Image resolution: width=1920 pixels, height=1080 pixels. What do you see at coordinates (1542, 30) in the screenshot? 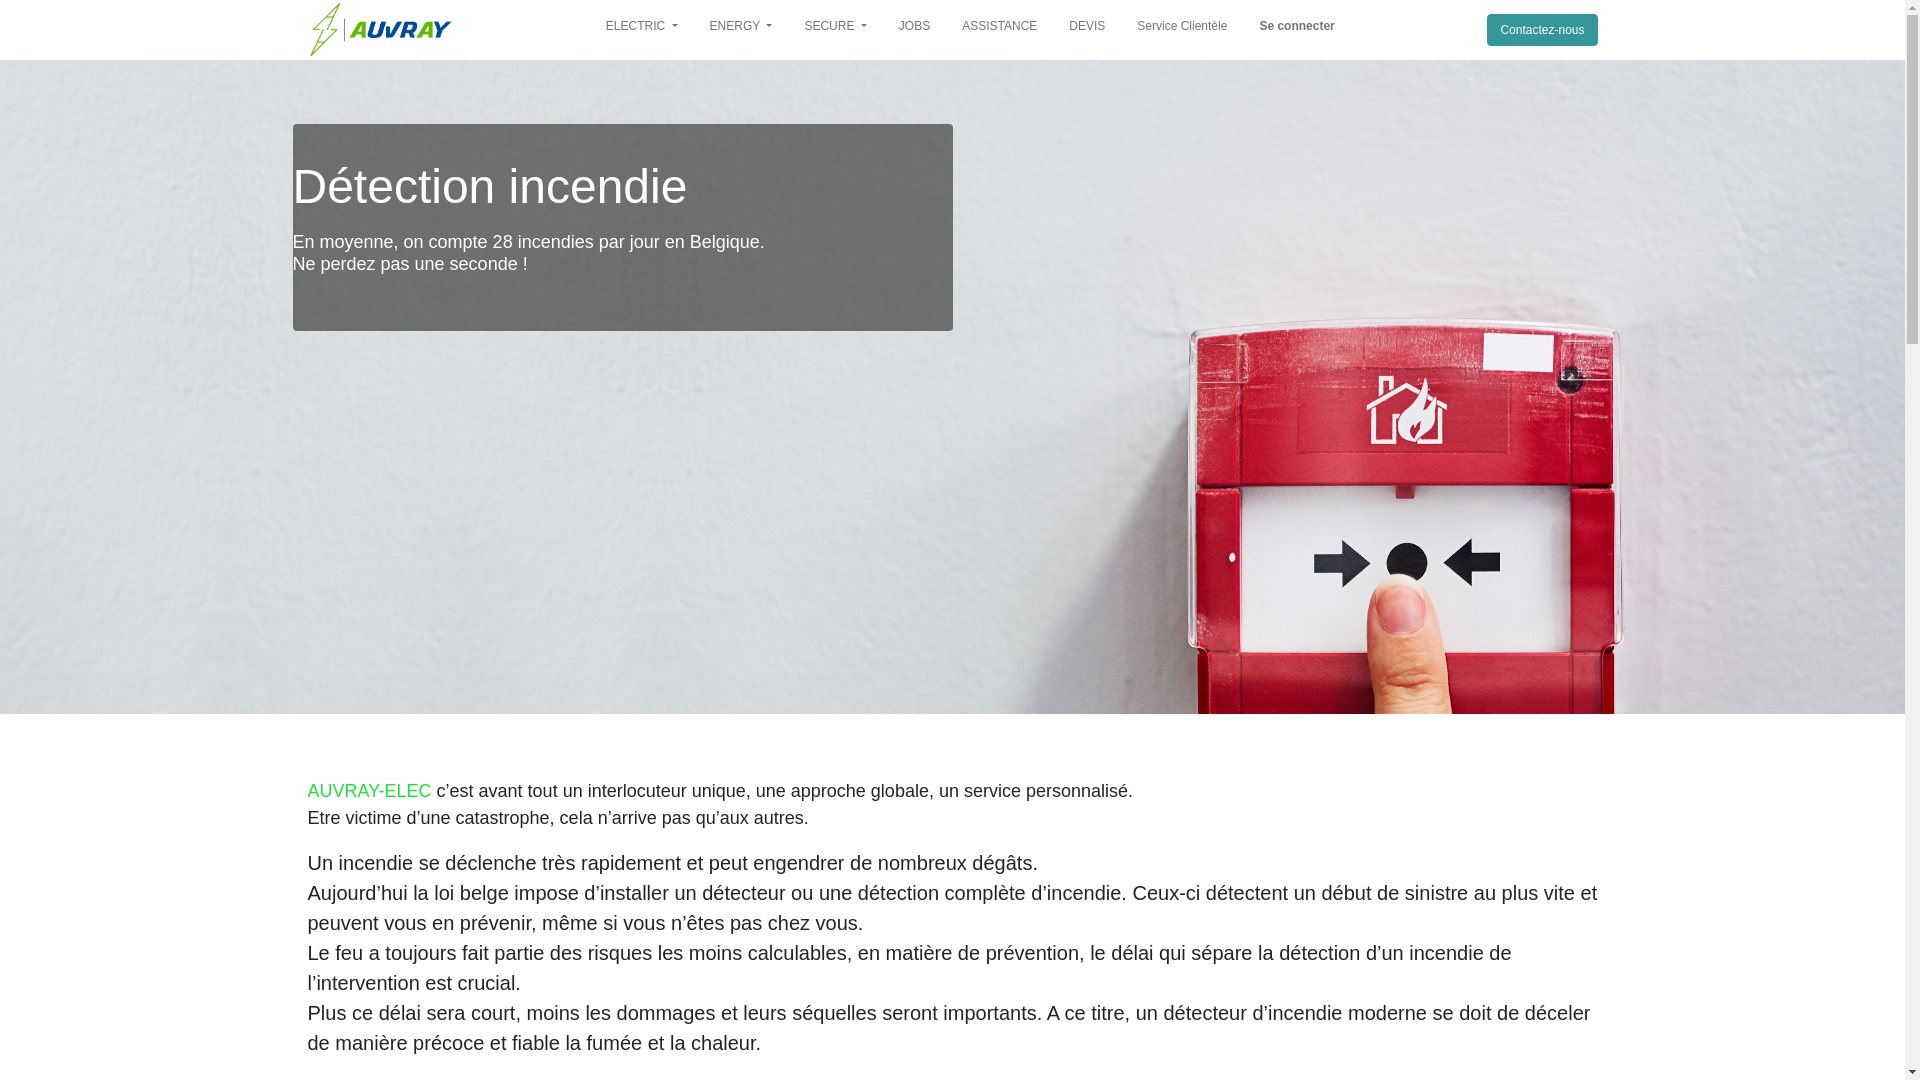
I see `Contactez-nous` at bounding box center [1542, 30].